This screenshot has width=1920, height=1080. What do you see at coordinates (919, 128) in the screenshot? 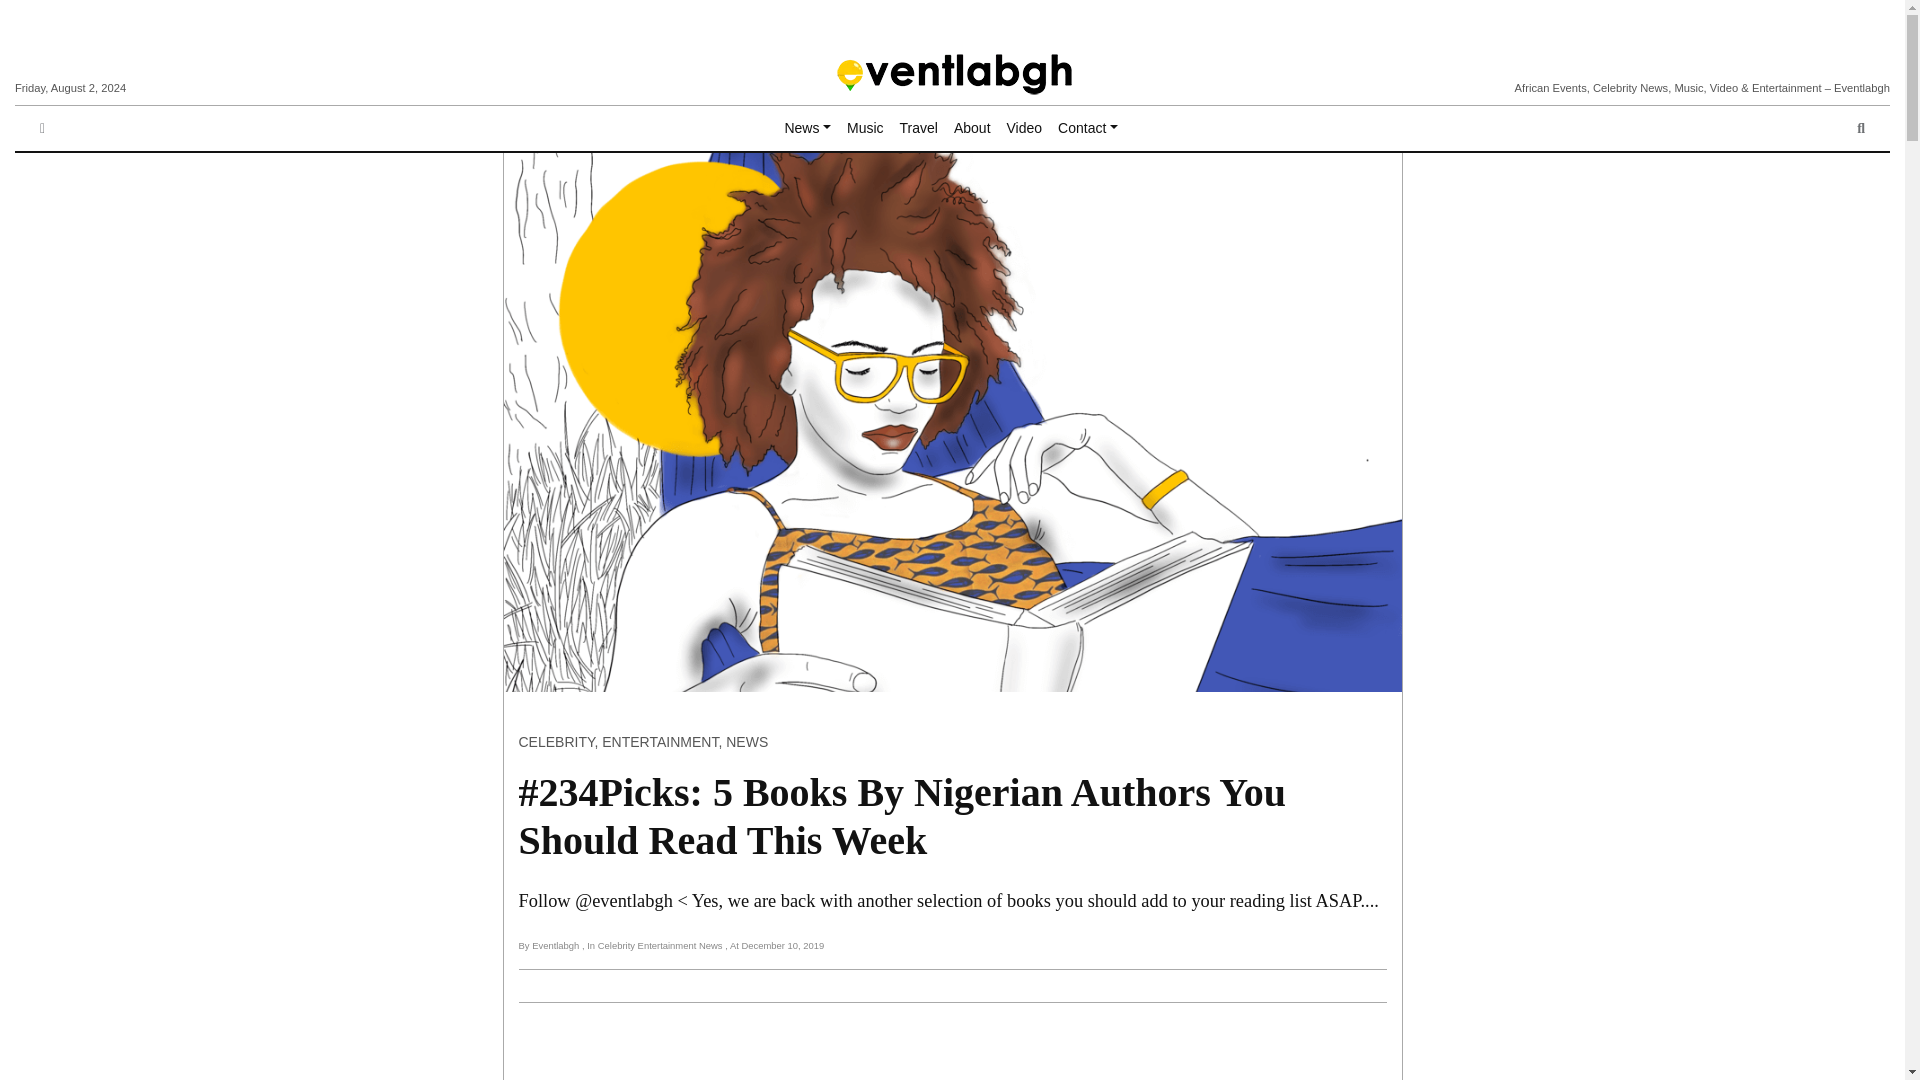
I see `Travel` at bounding box center [919, 128].